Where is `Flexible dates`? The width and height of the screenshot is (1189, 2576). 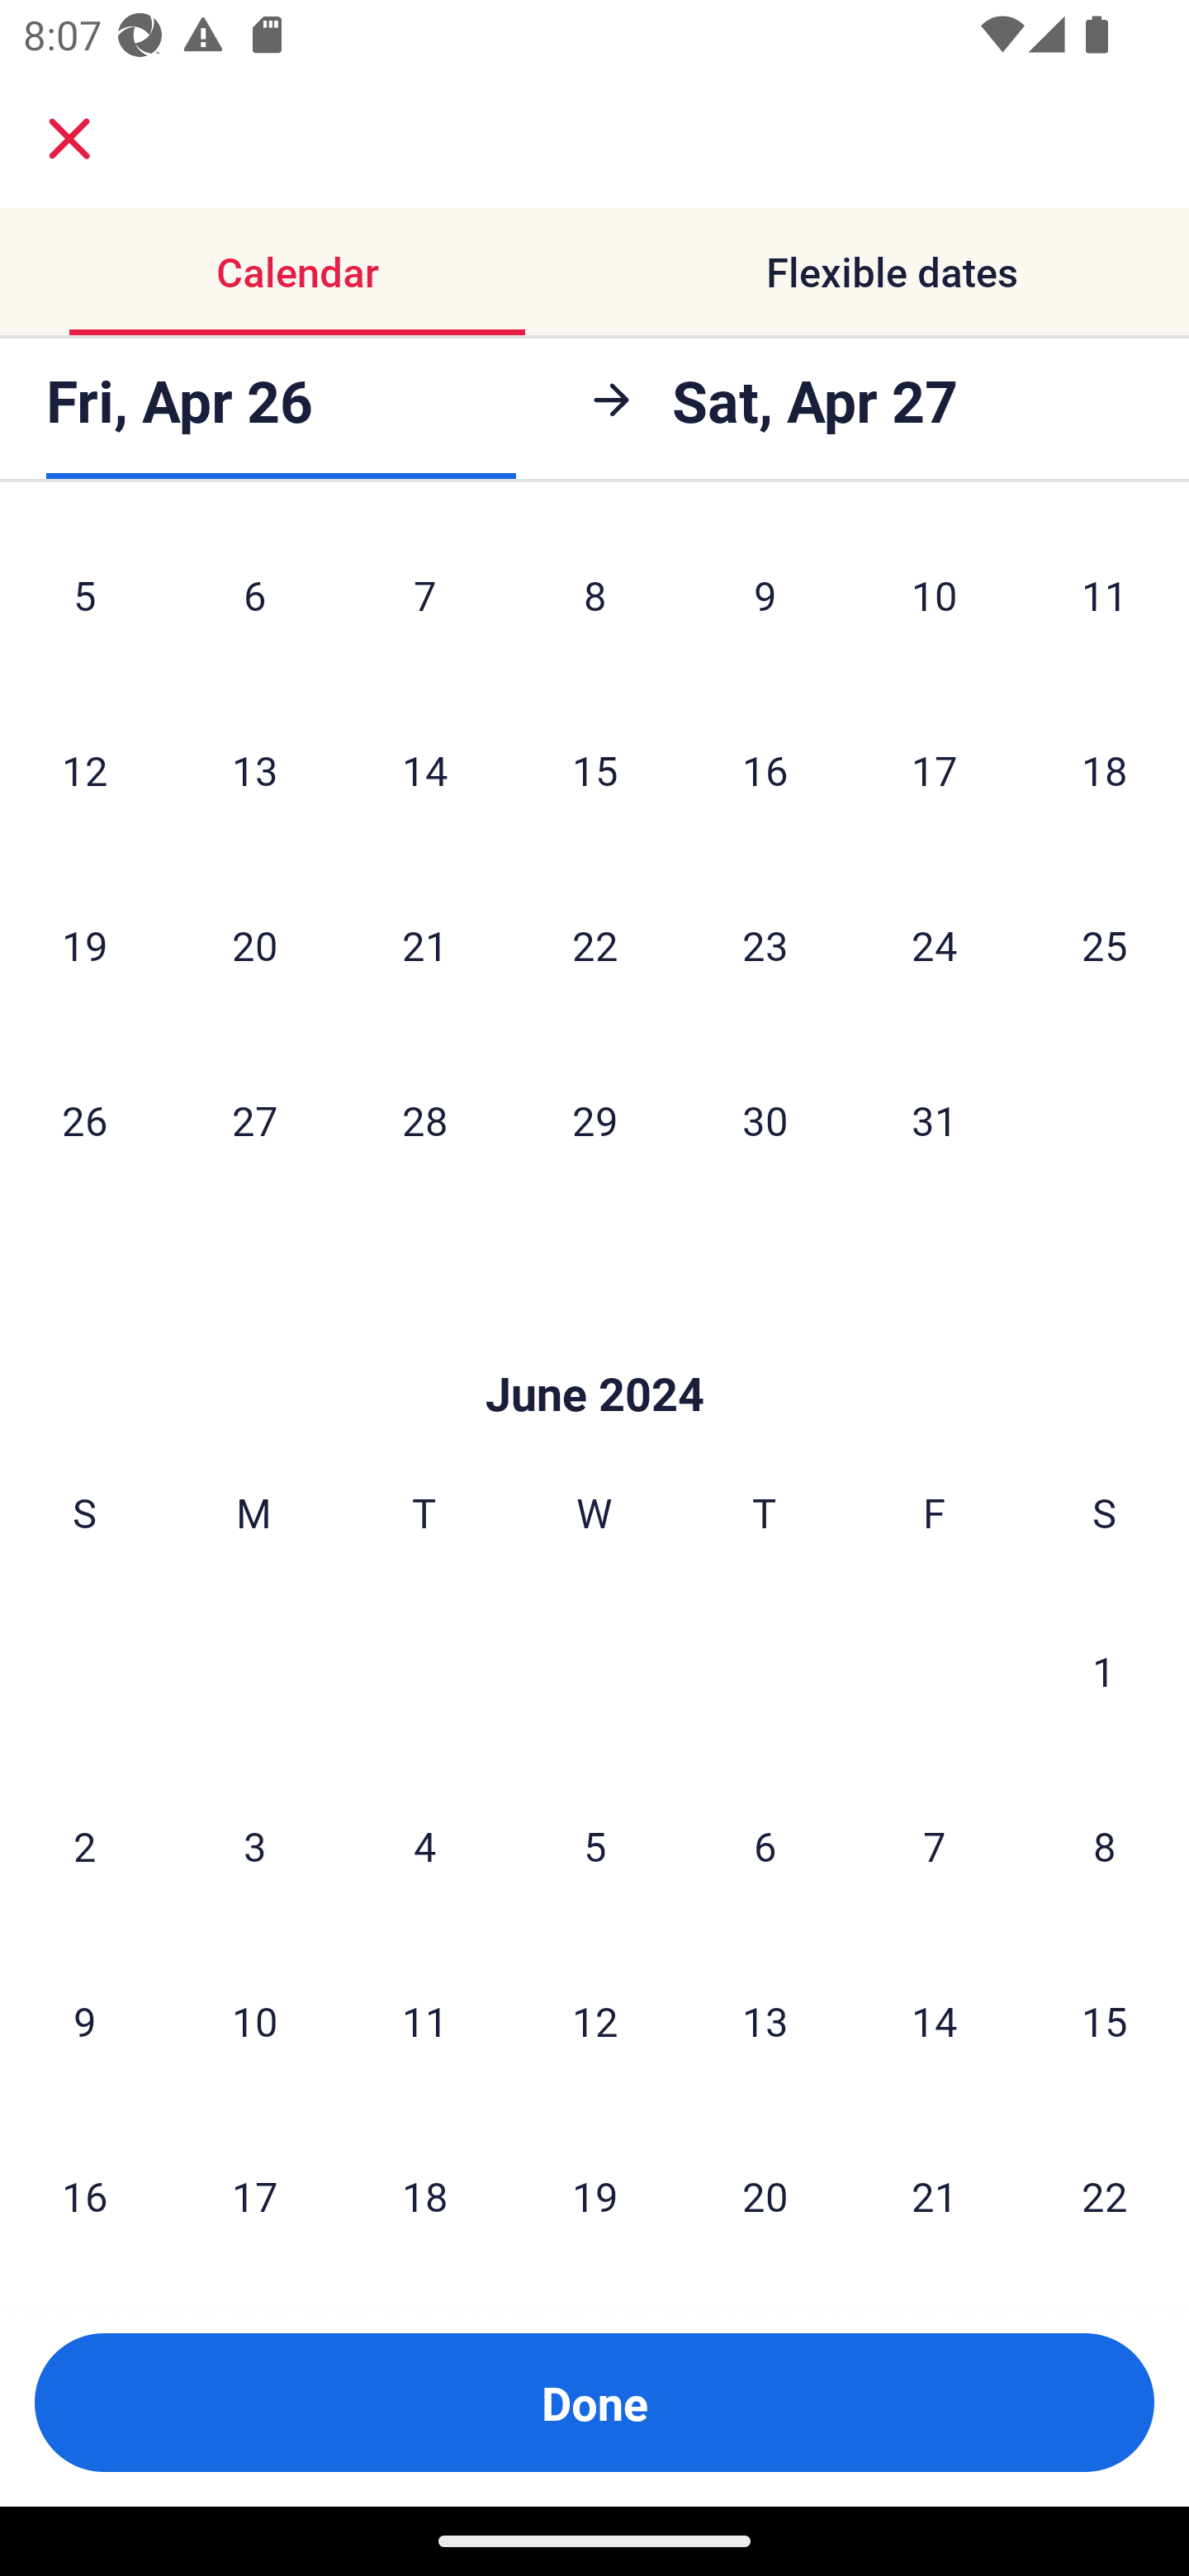 Flexible dates is located at coordinates (892, 271).